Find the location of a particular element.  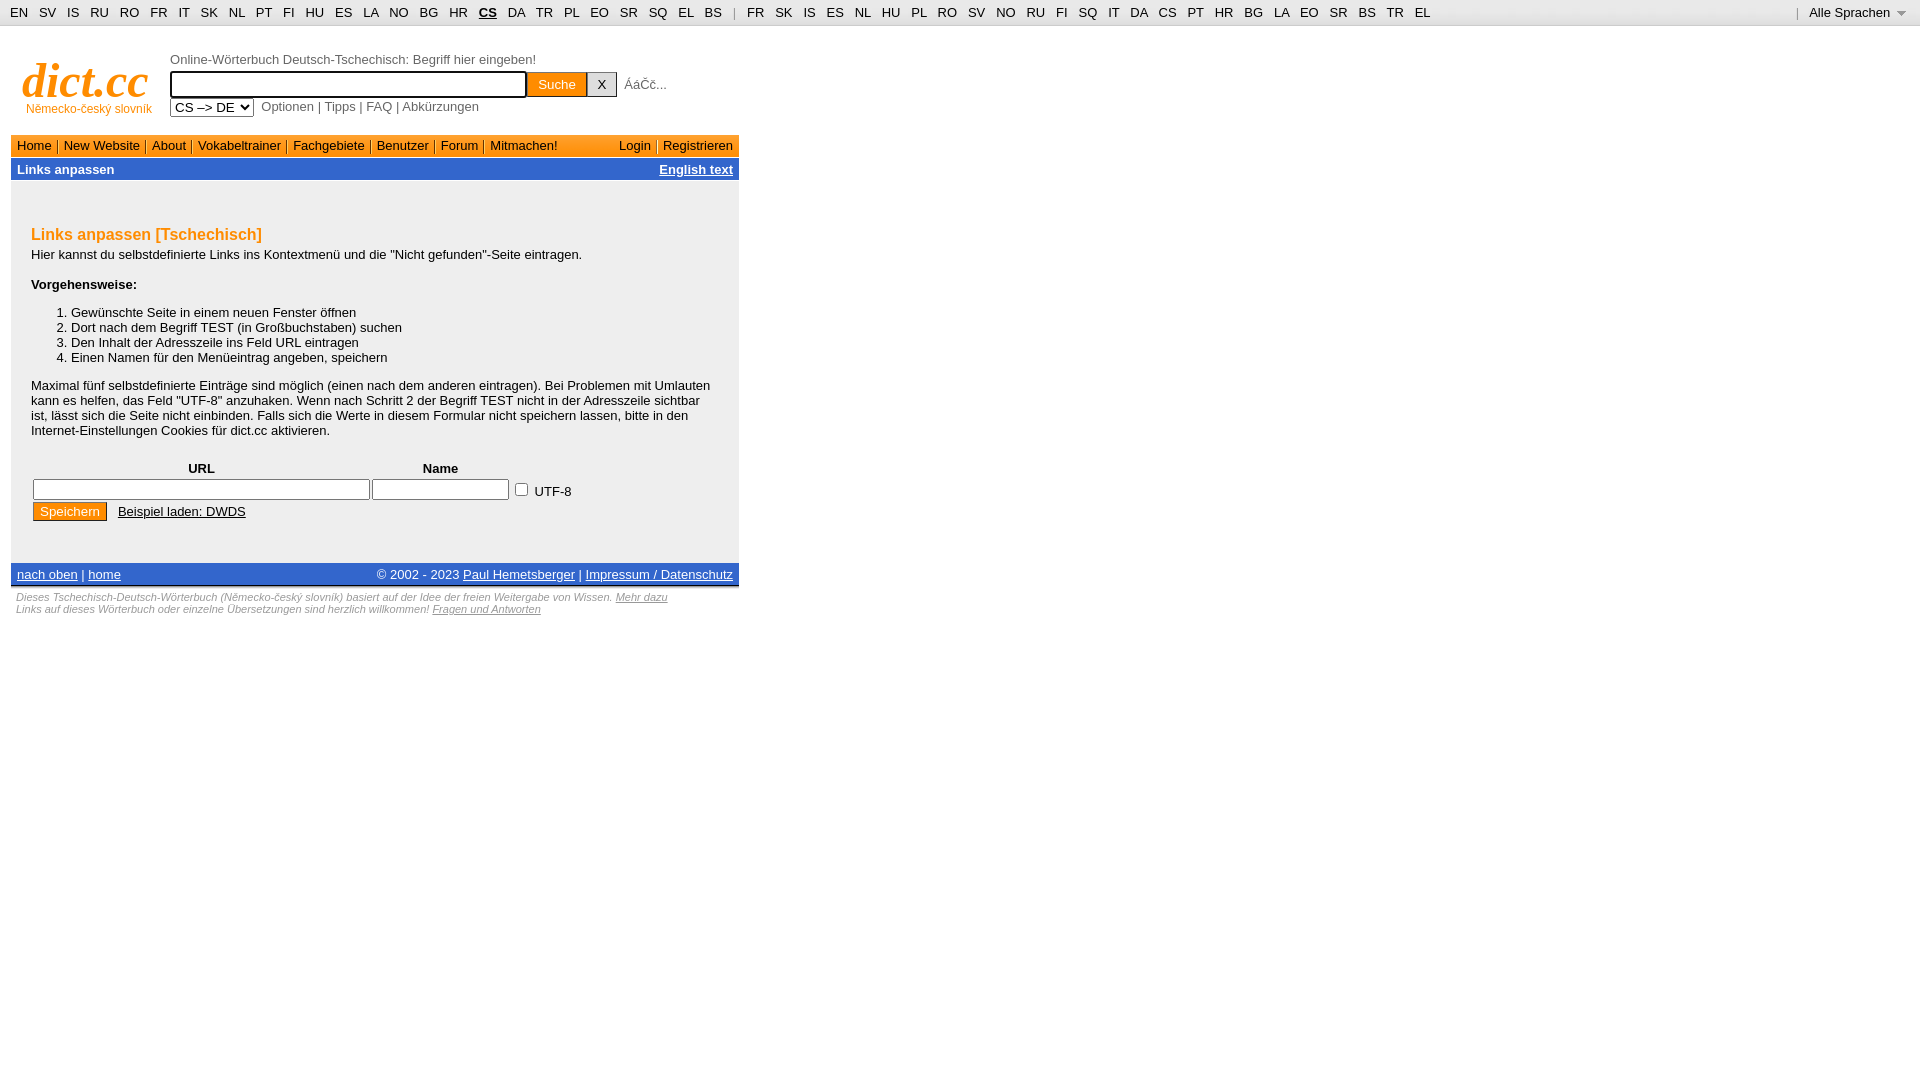

About is located at coordinates (169, 146).